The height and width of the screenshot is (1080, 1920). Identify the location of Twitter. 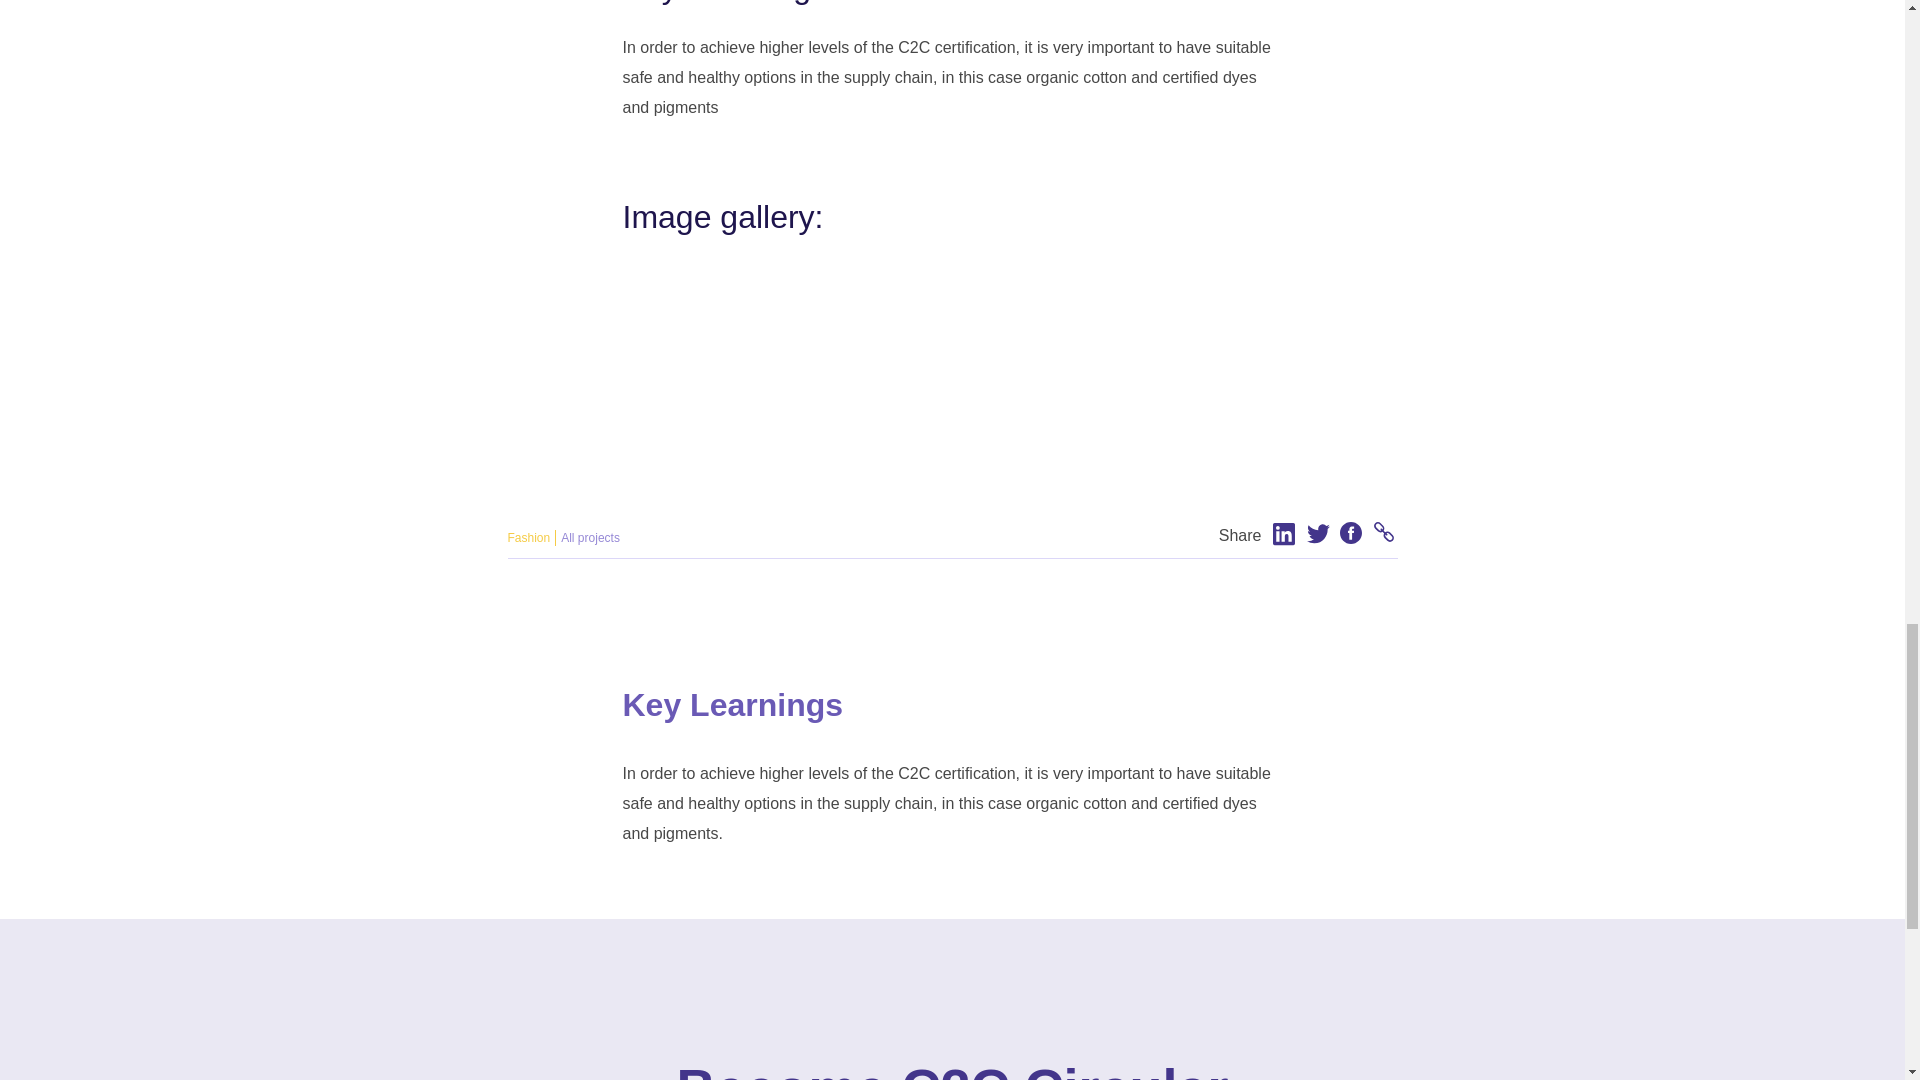
(1318, 534).